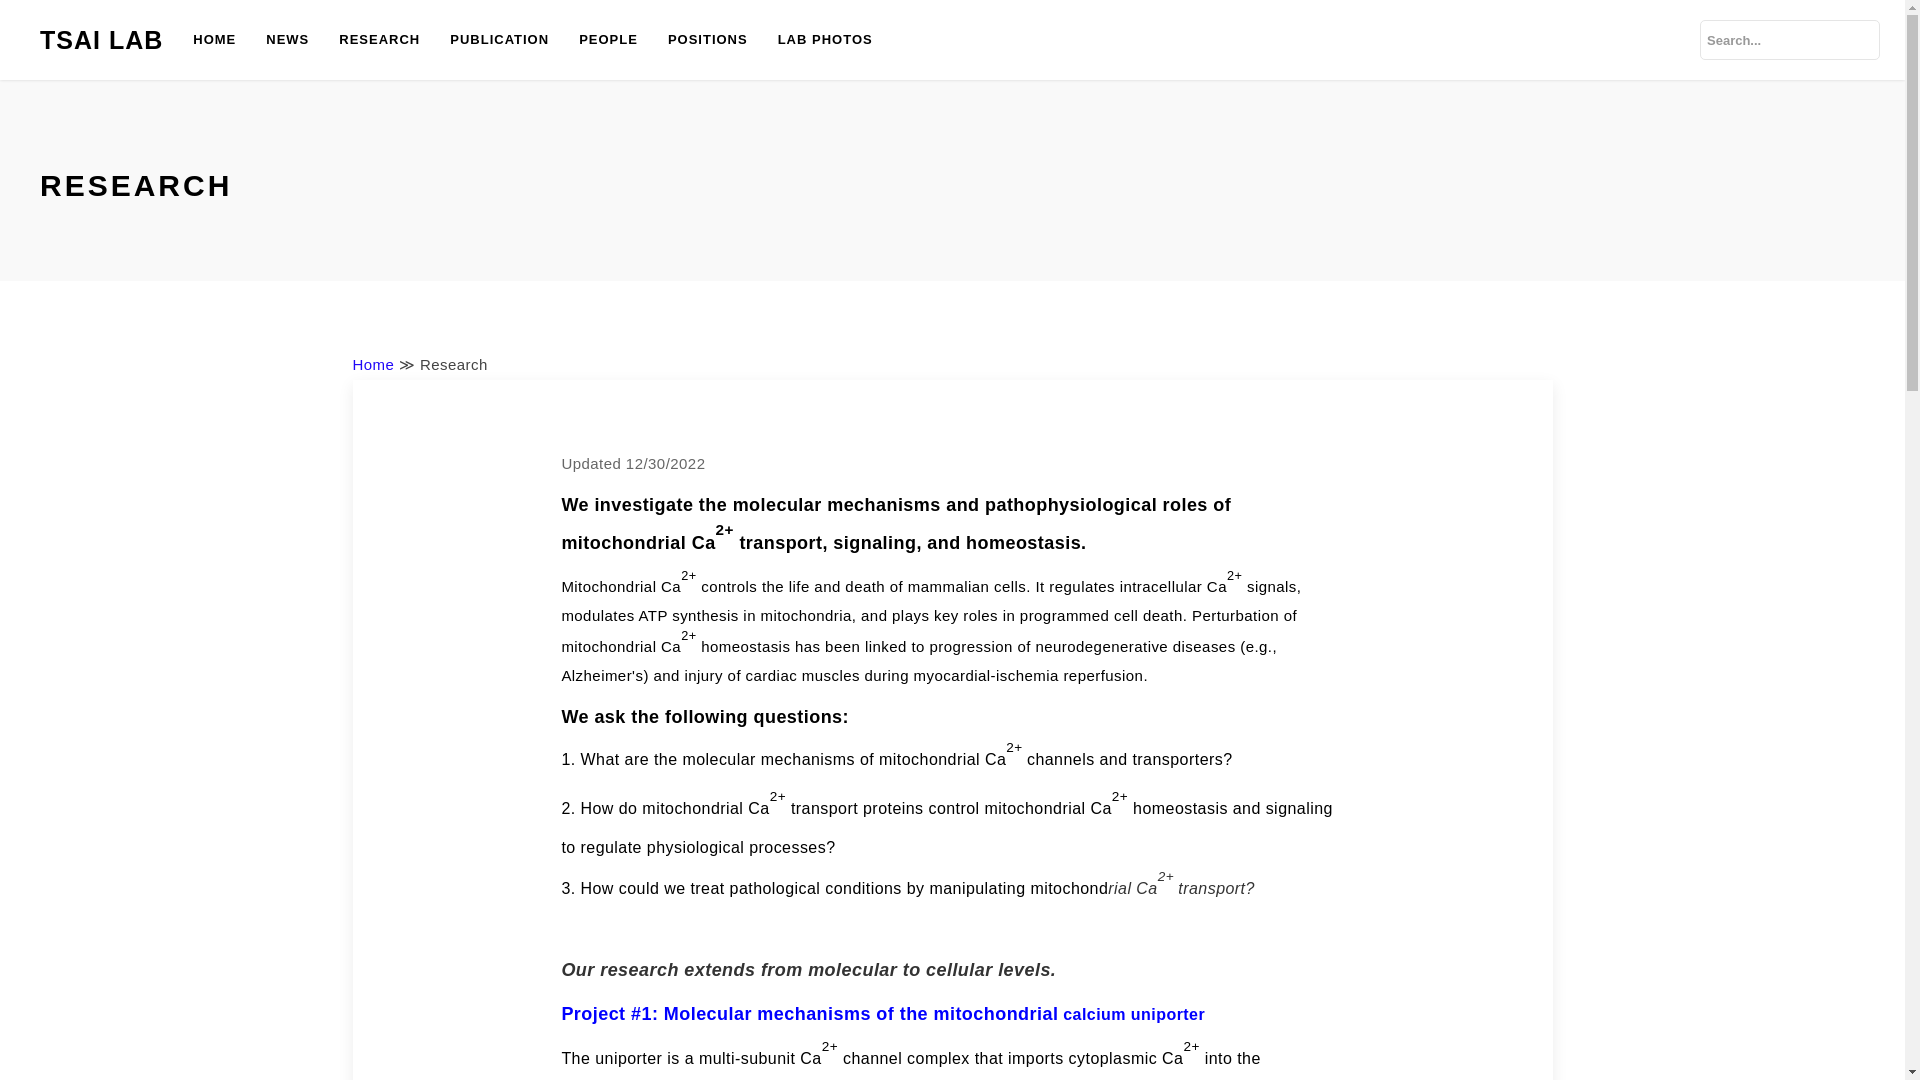 The width and height of the screenshot is (1920, 1080). I want to click on POSITIONS, so click(707, 40).